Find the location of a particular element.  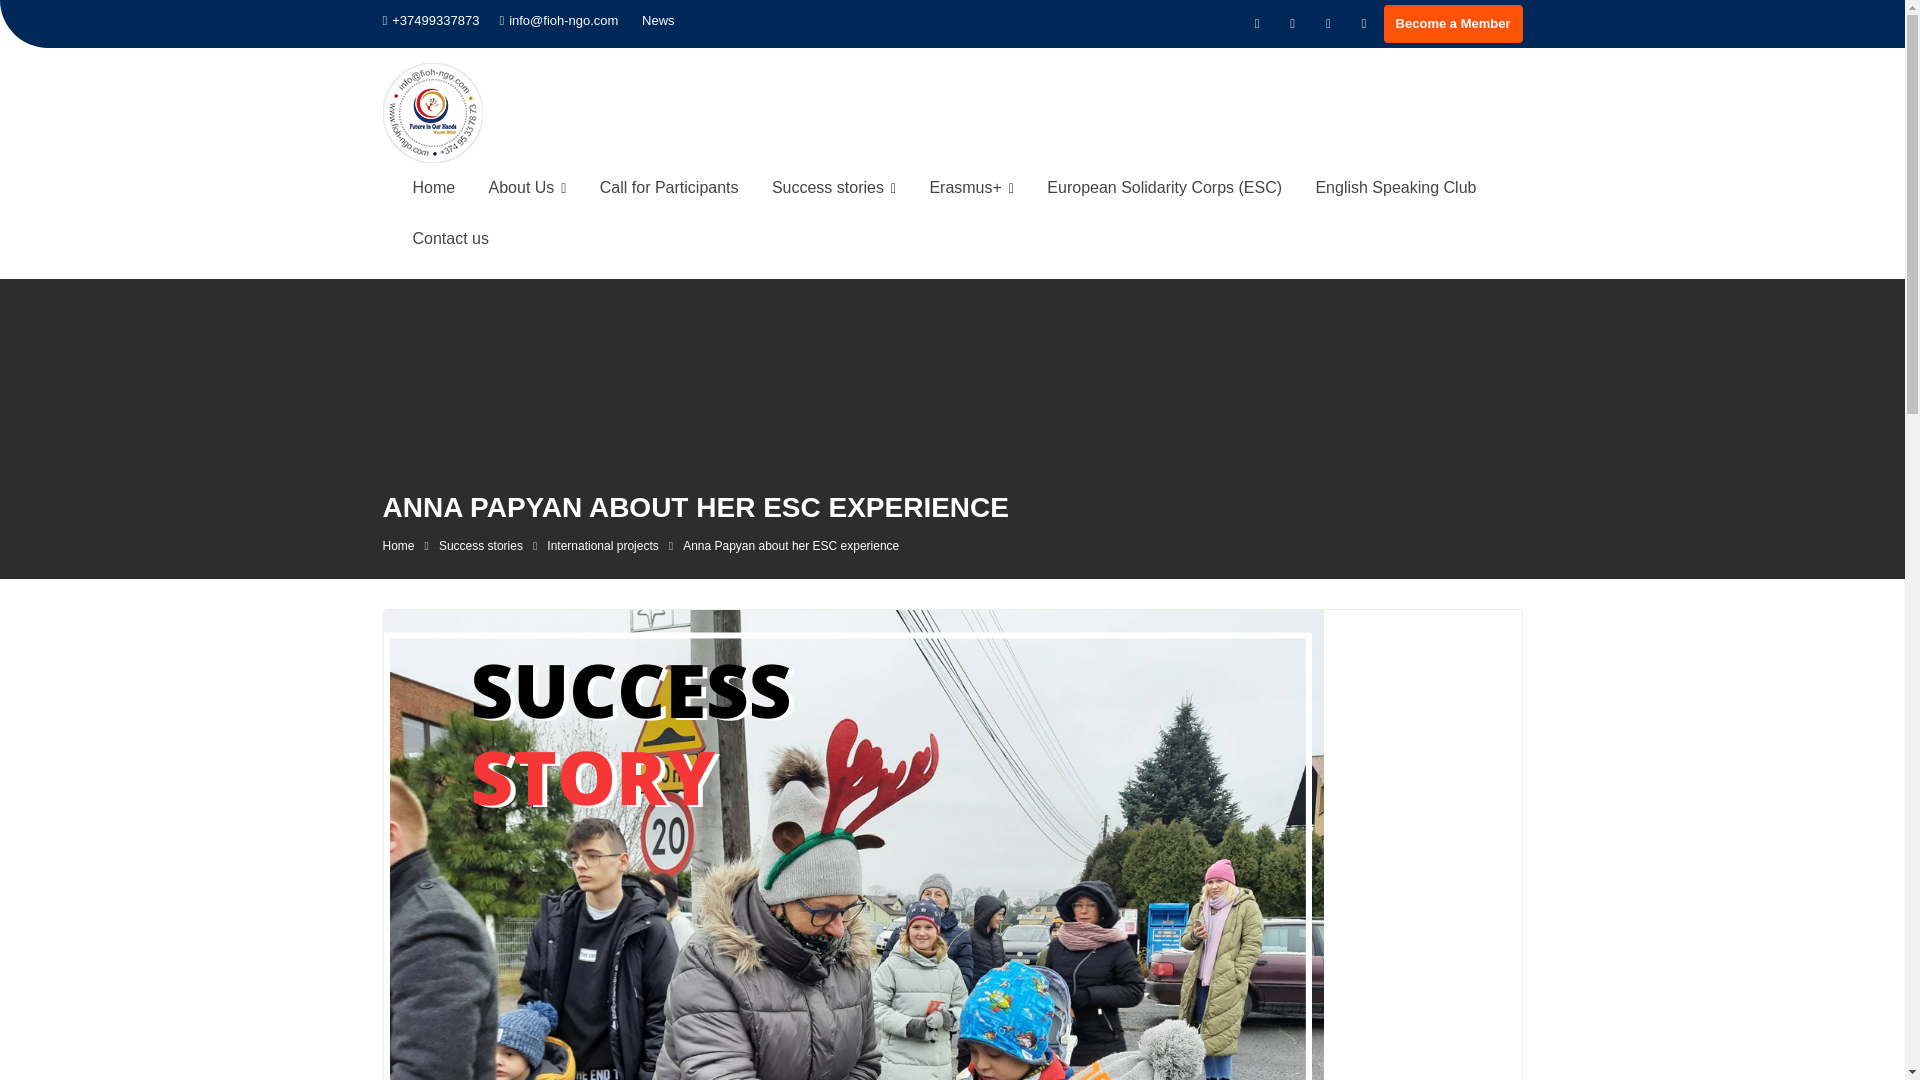

About Us is located at coordinates (528, 188).